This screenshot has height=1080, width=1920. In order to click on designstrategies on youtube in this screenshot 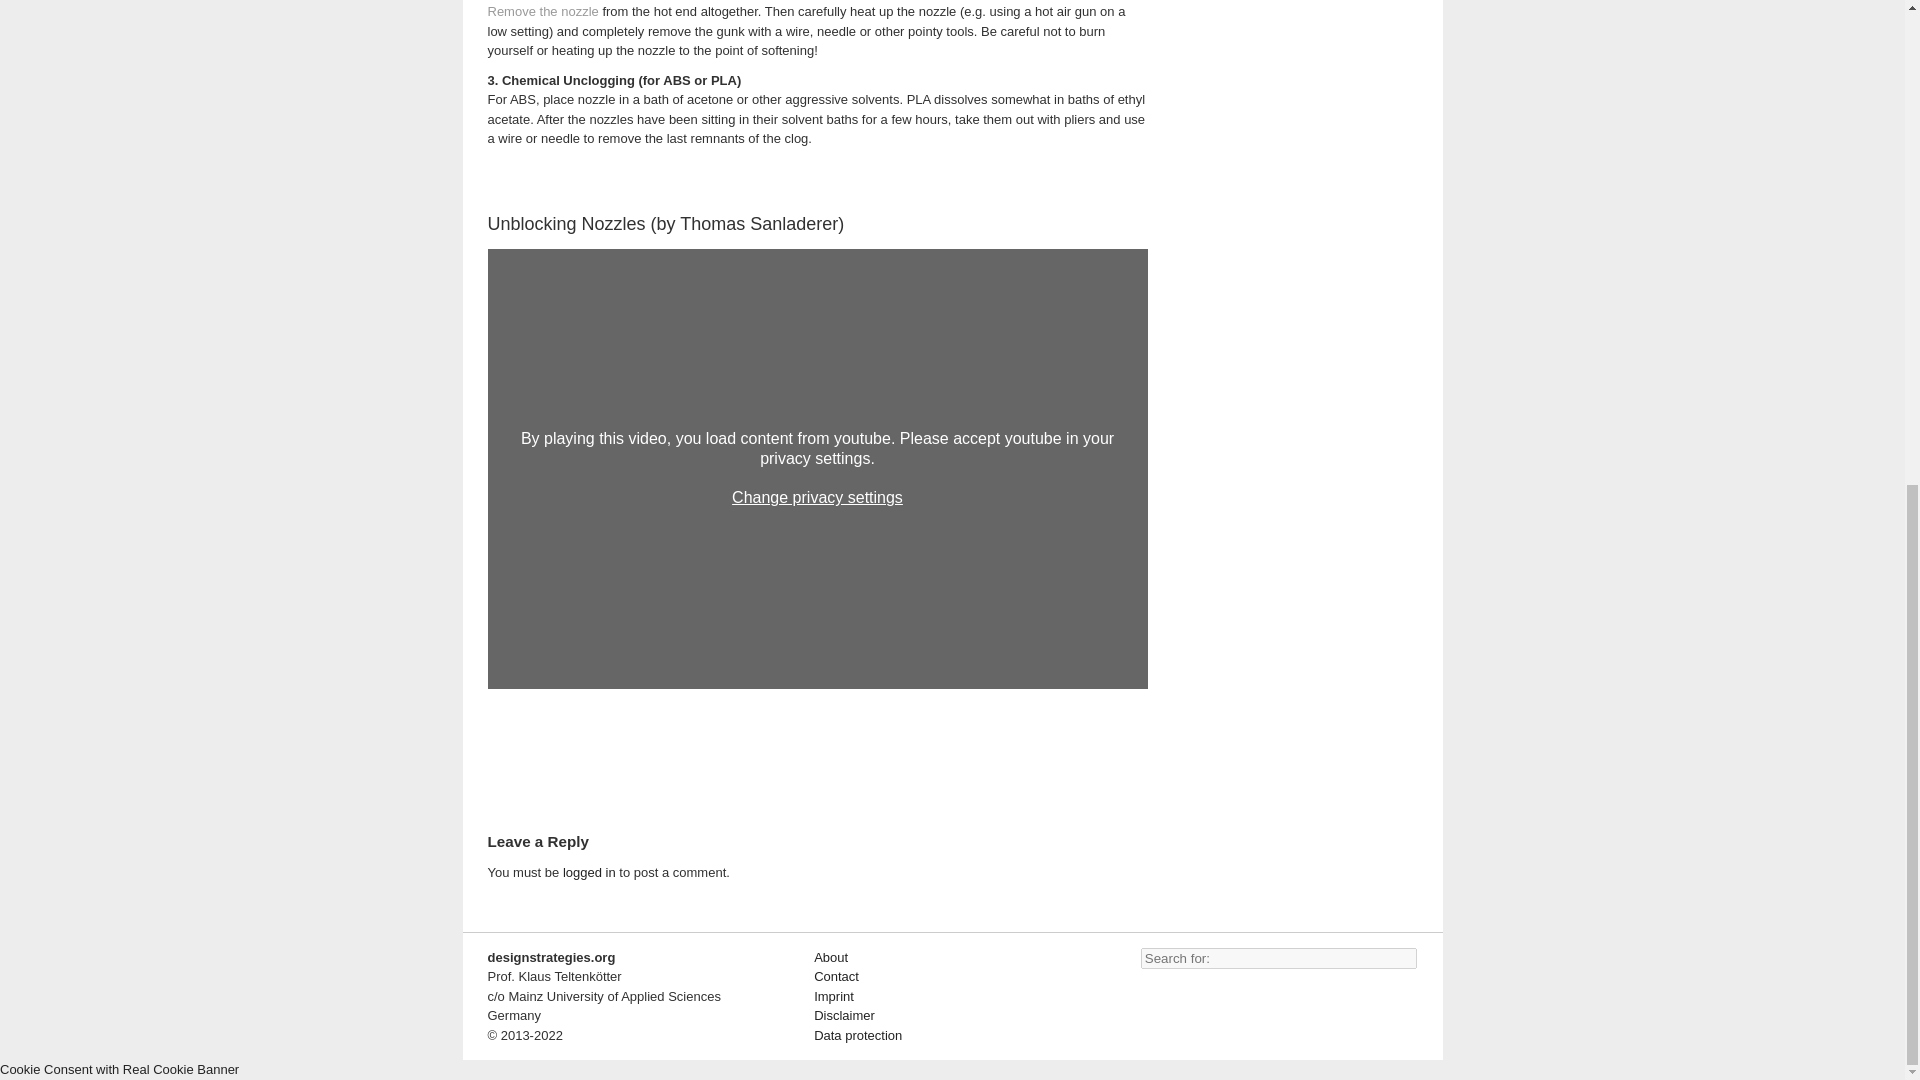, I will do `click(1156, 998)`.